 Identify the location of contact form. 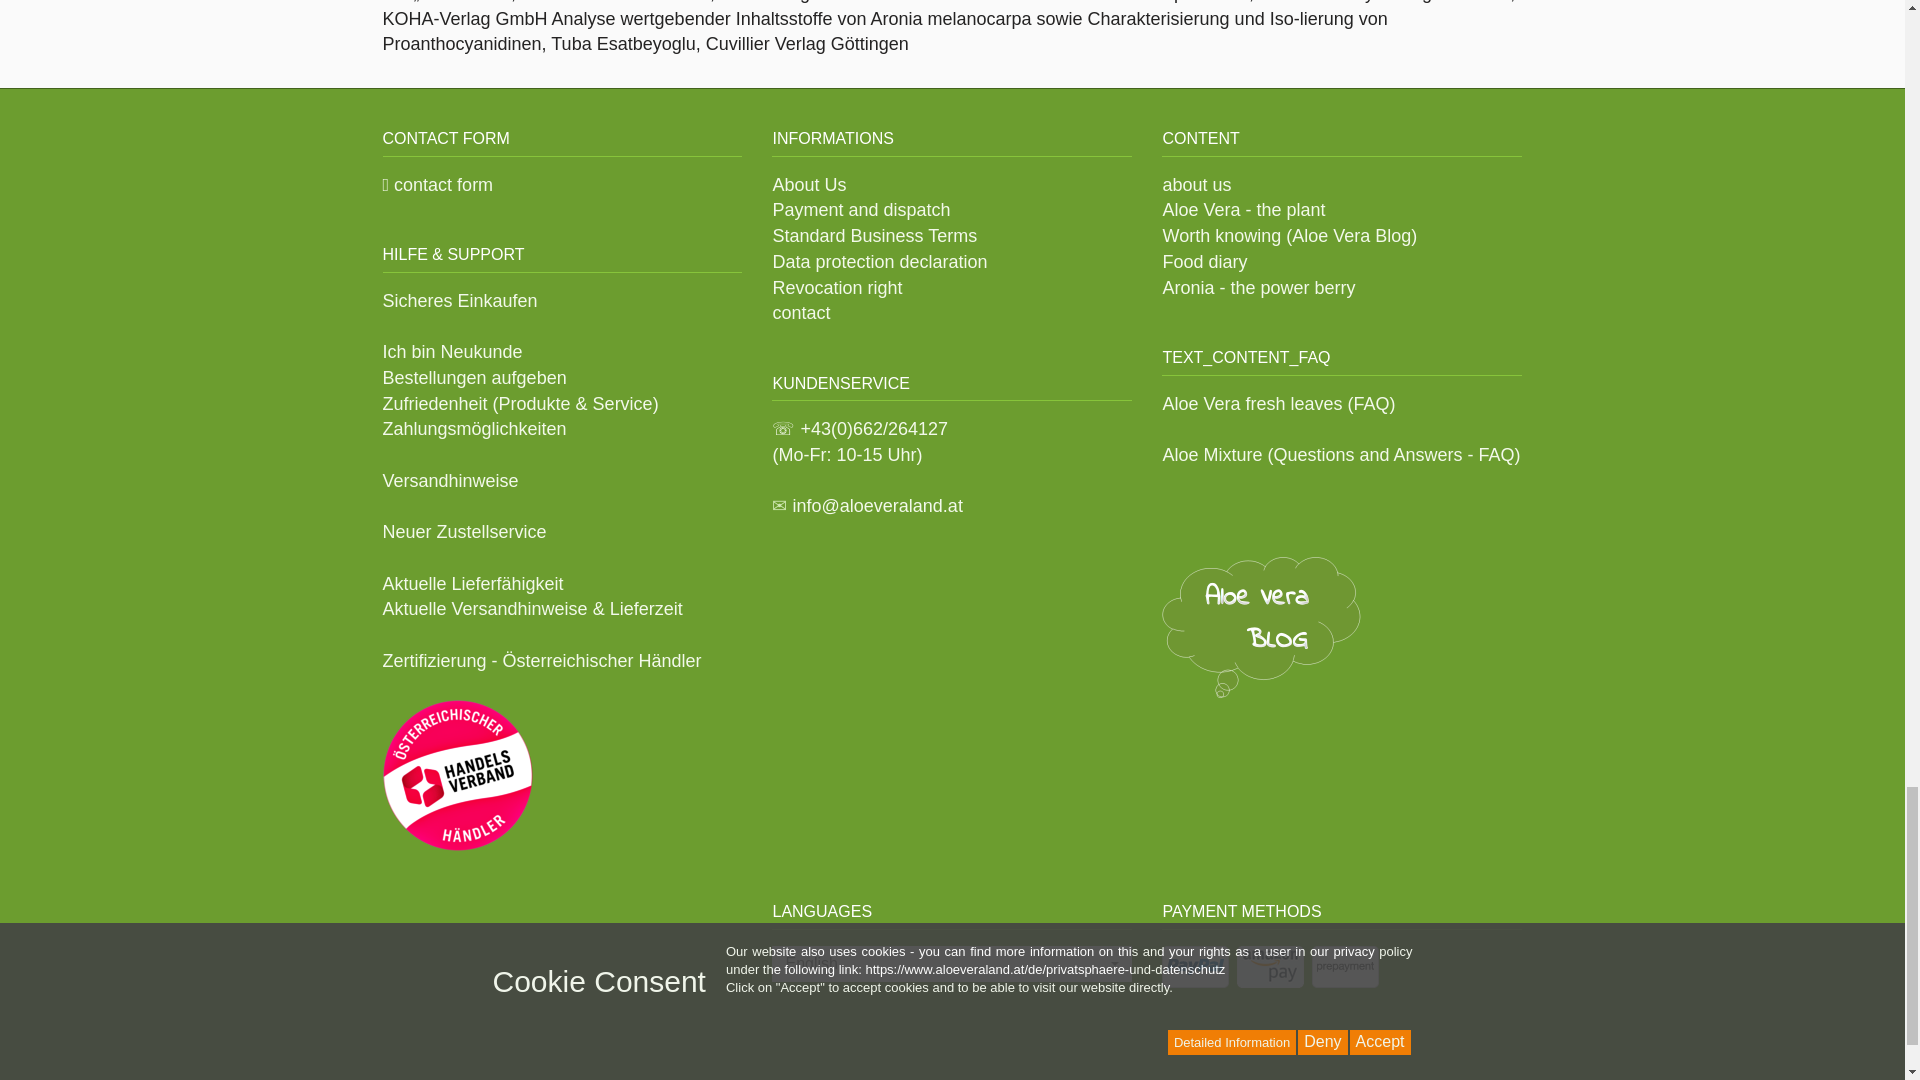
(438, 184).